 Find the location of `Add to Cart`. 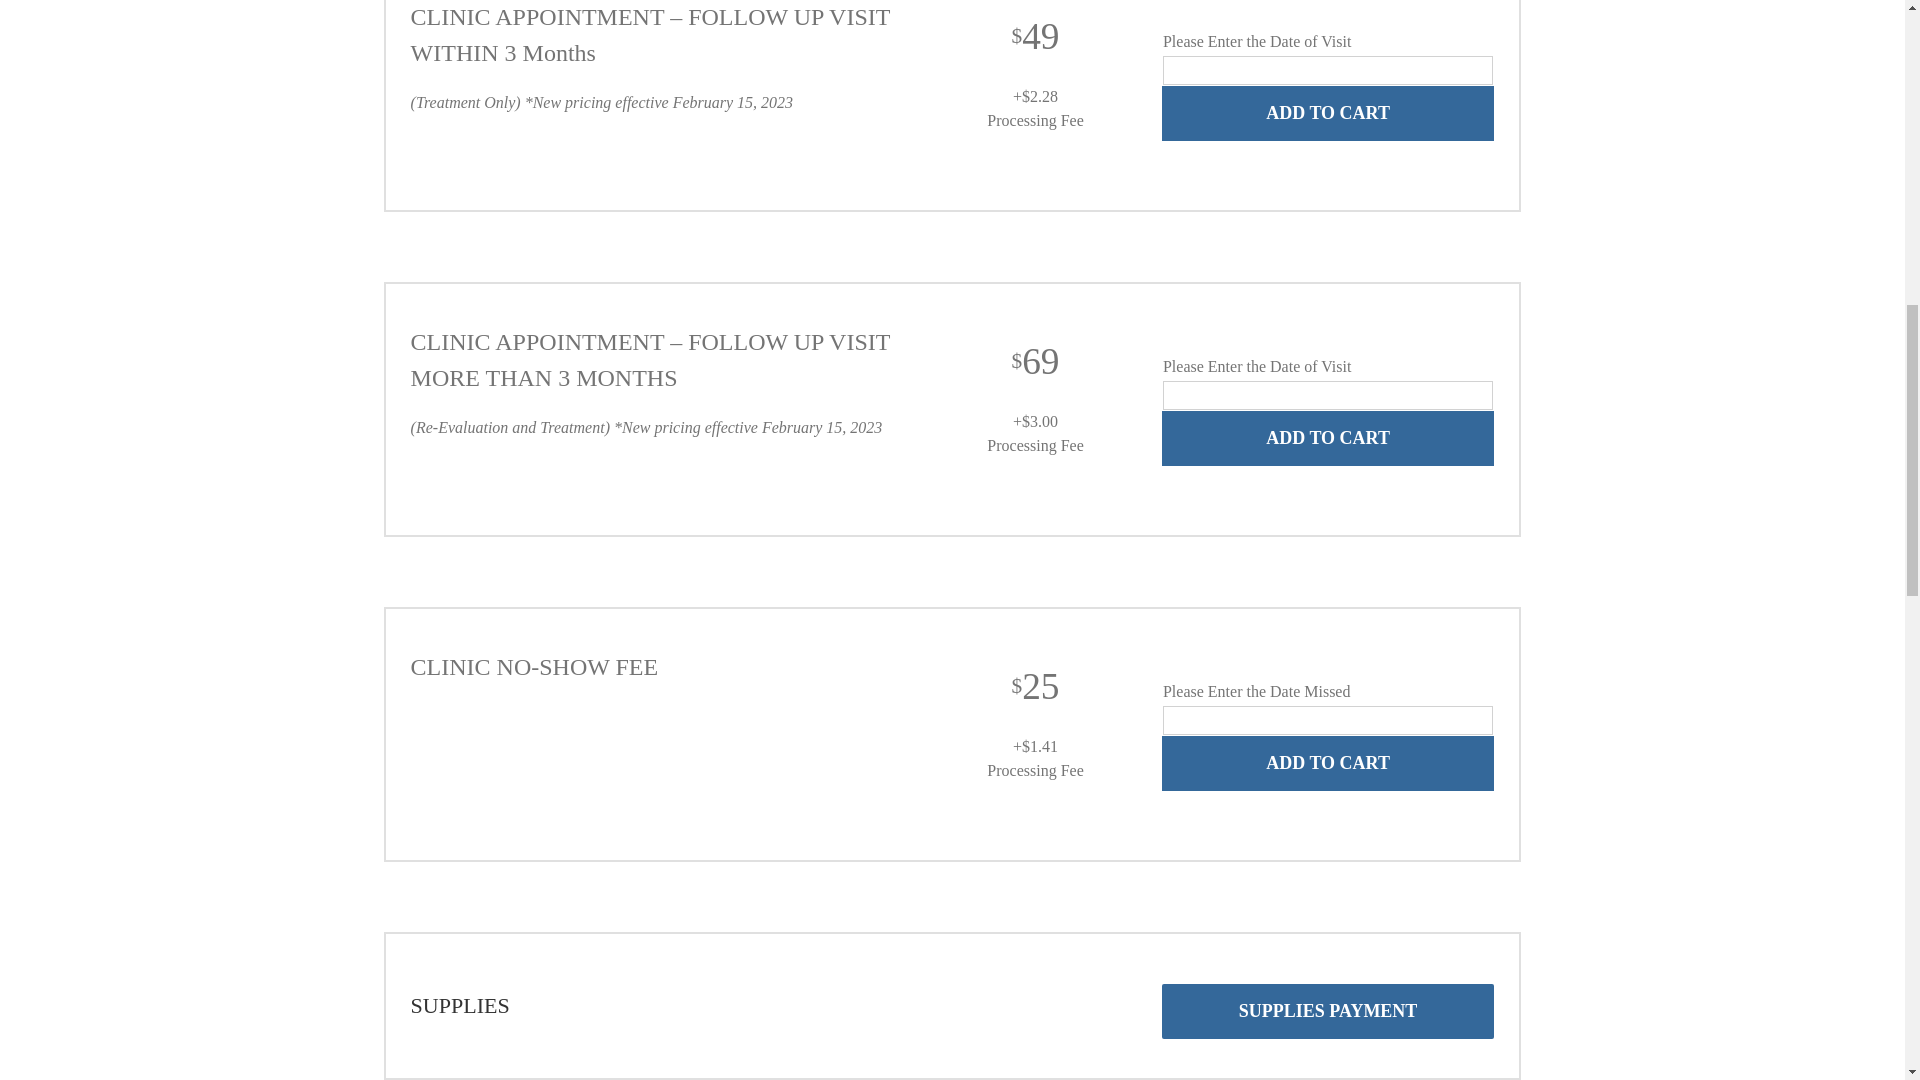

Add to Cart is located at coordinates (1327, 114).